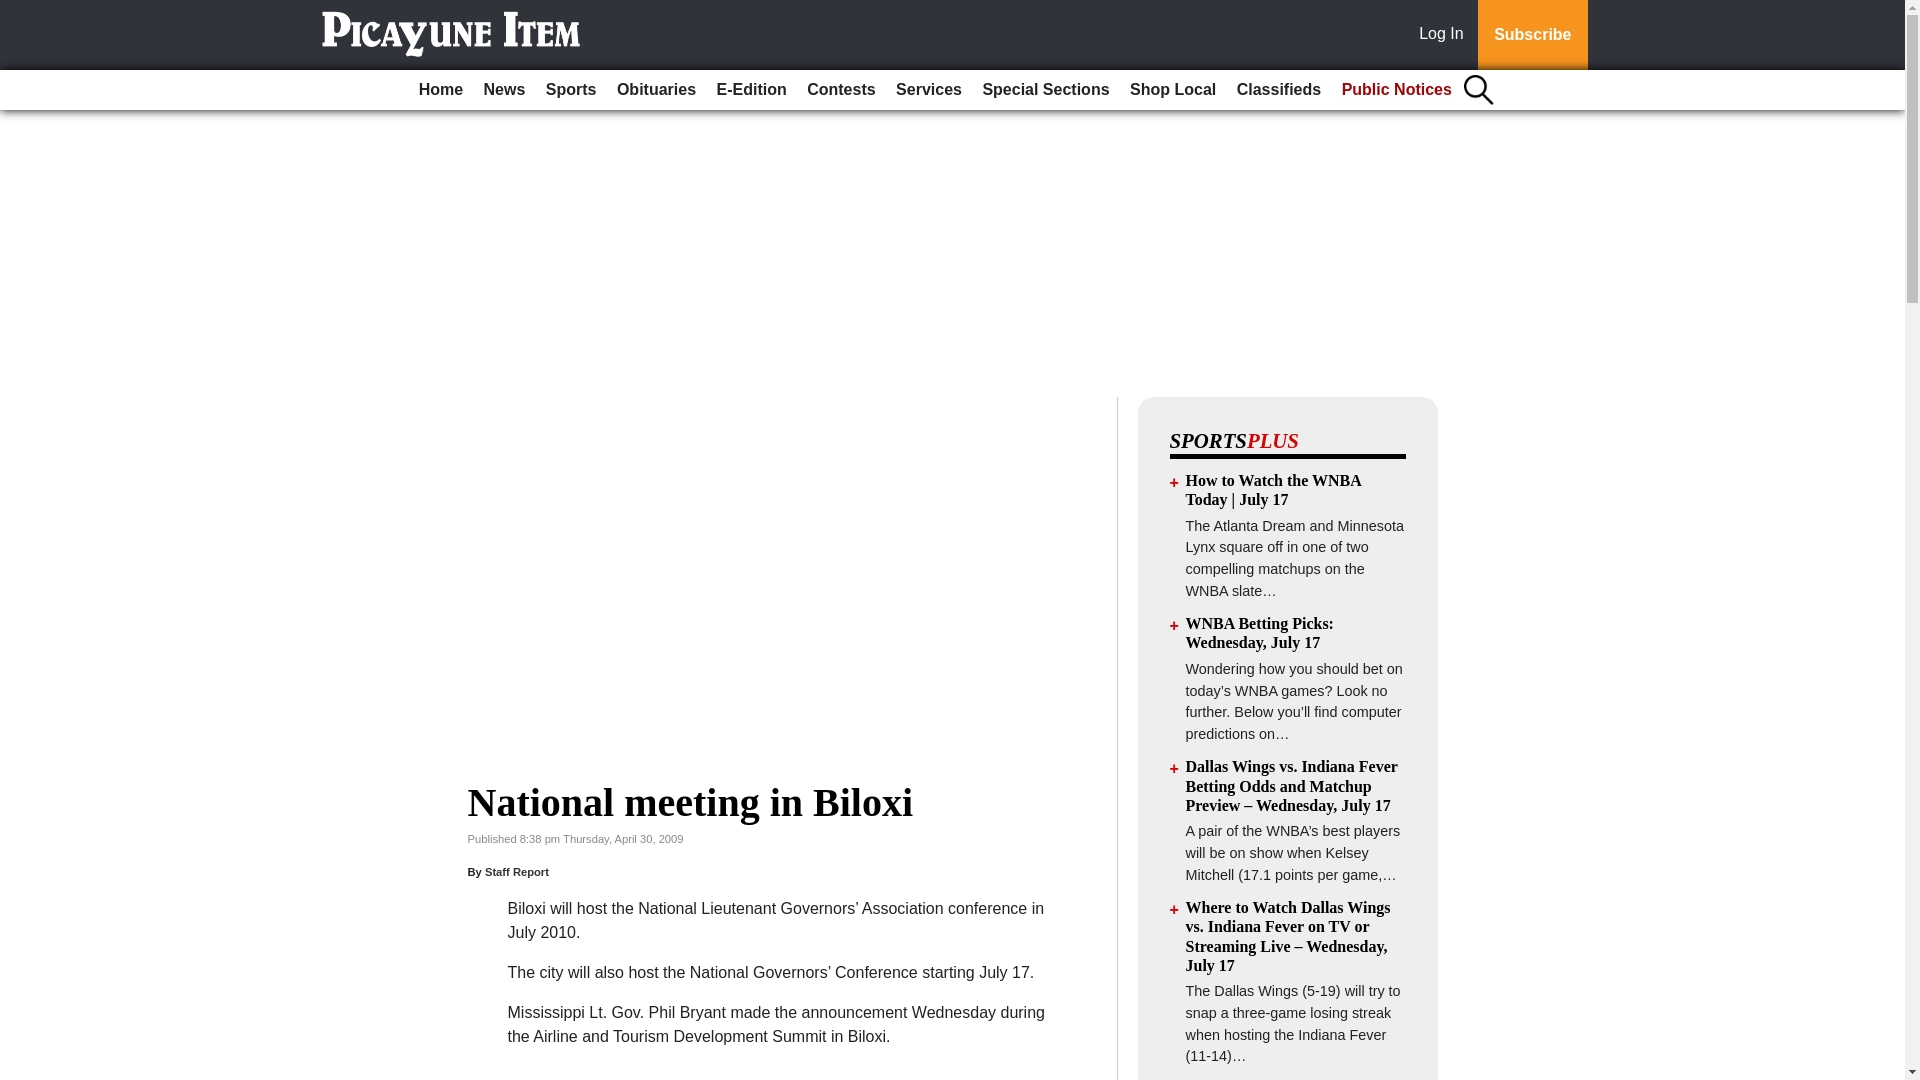  I want to click on WNBA Betting Picks: Wednesday, July 17, so click(1260, 632).